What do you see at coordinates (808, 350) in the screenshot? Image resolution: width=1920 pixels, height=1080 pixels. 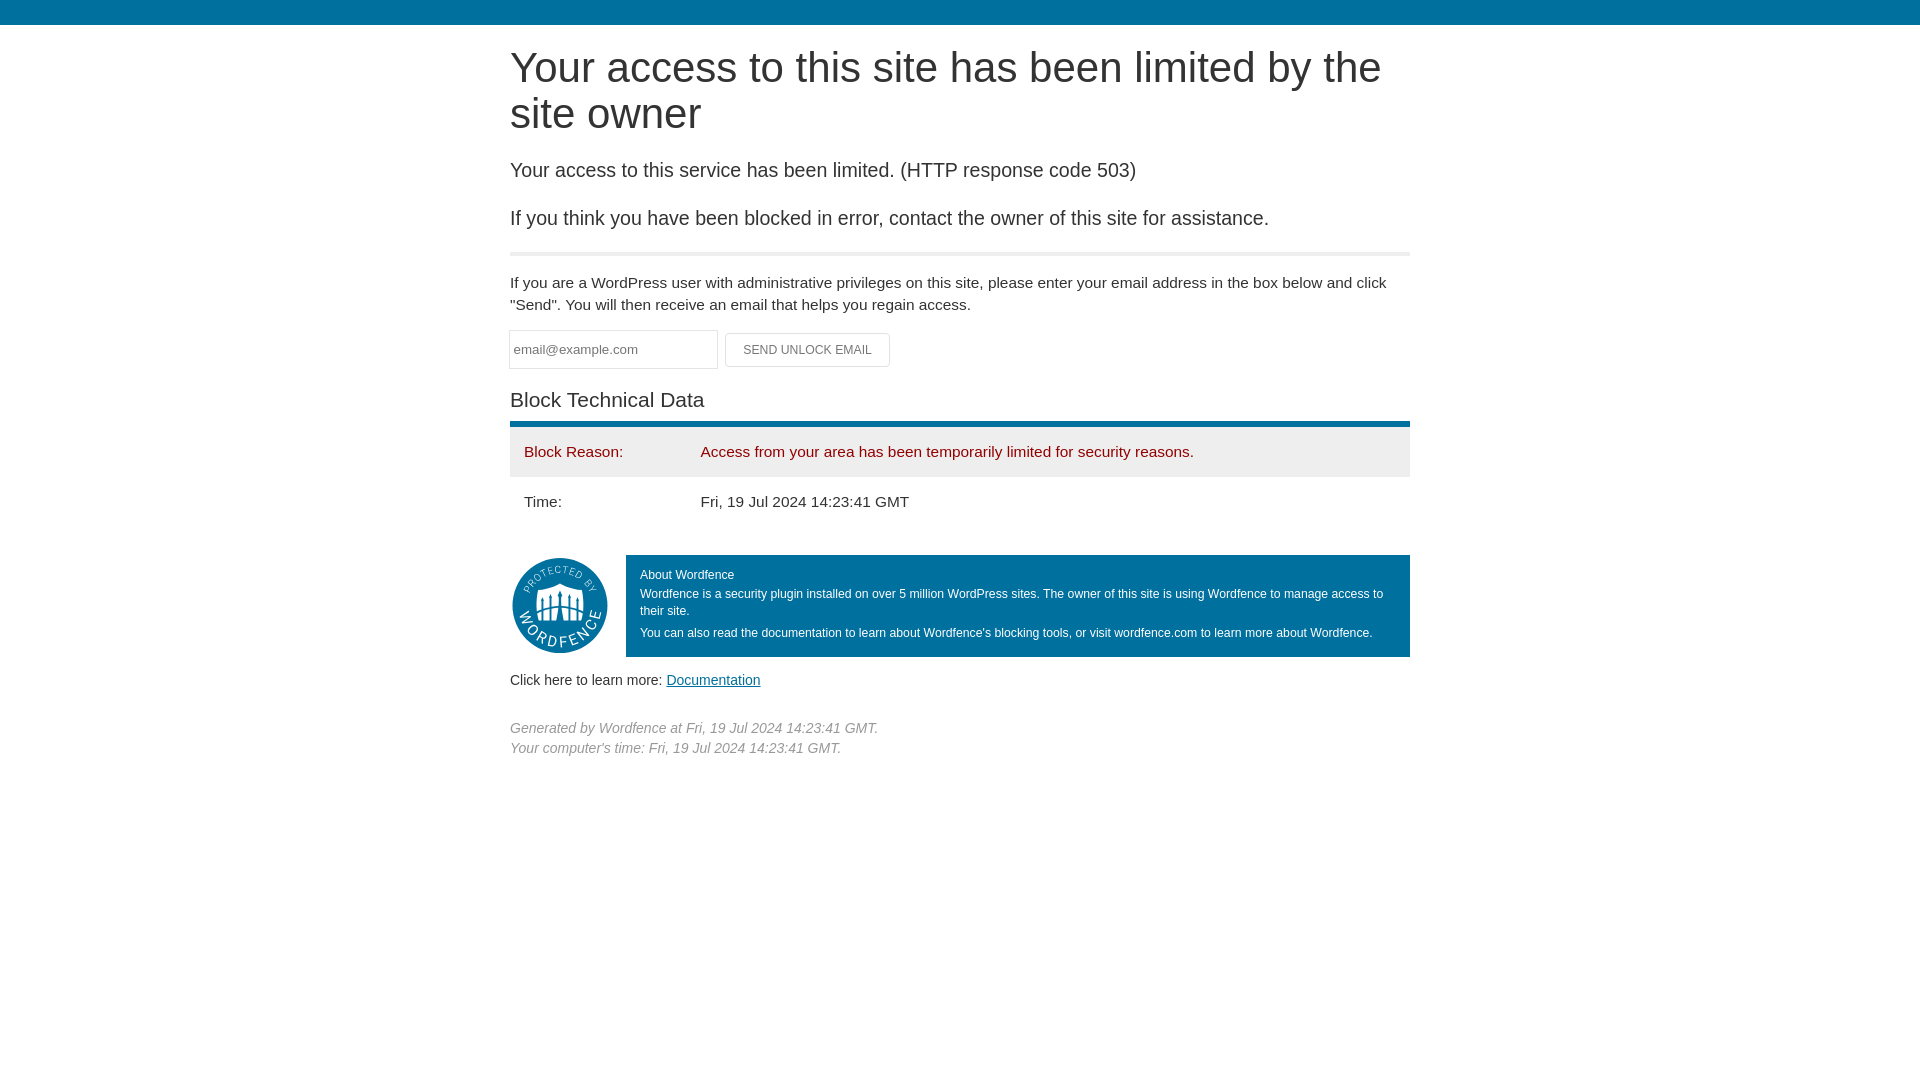 I see `Send Unlock Email` at bounding box center [808, 350].